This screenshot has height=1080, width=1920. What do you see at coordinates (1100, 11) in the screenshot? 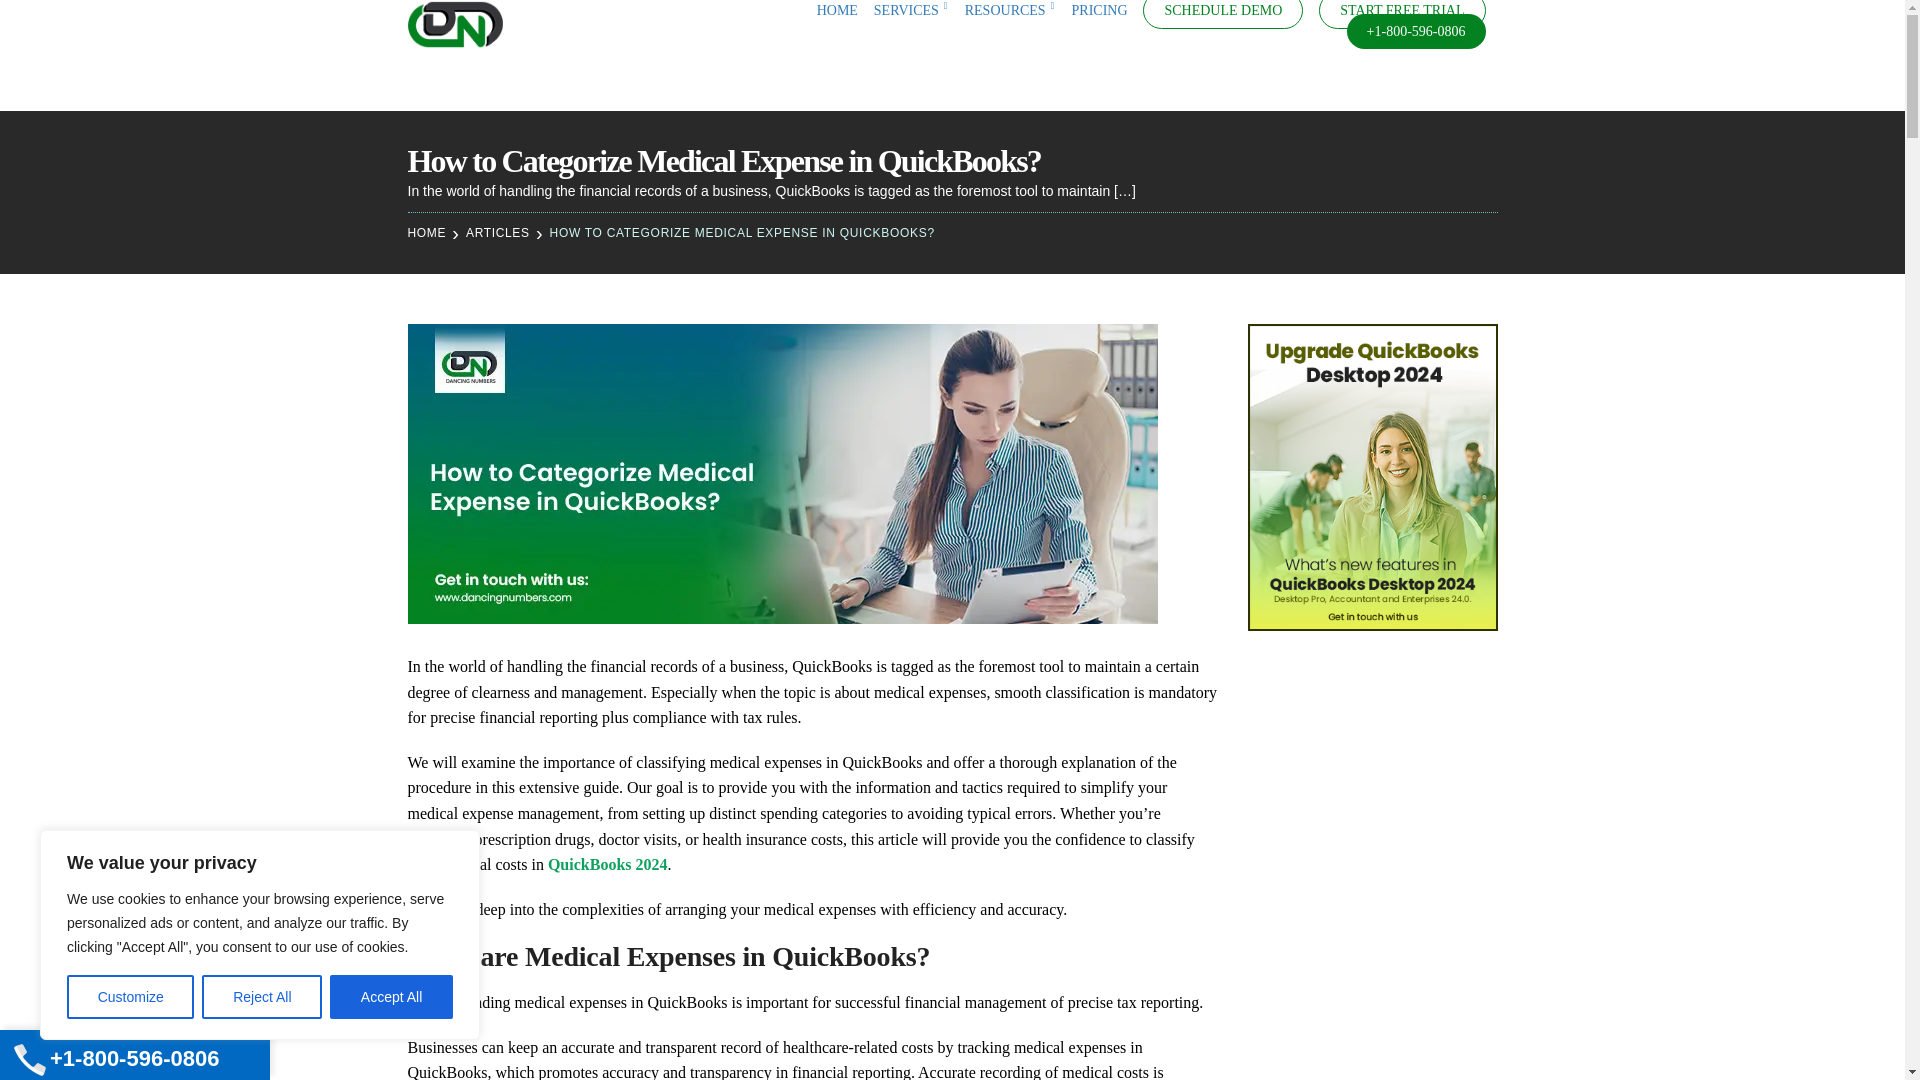
I see `PRICING` at bounding box center [1100, 11].